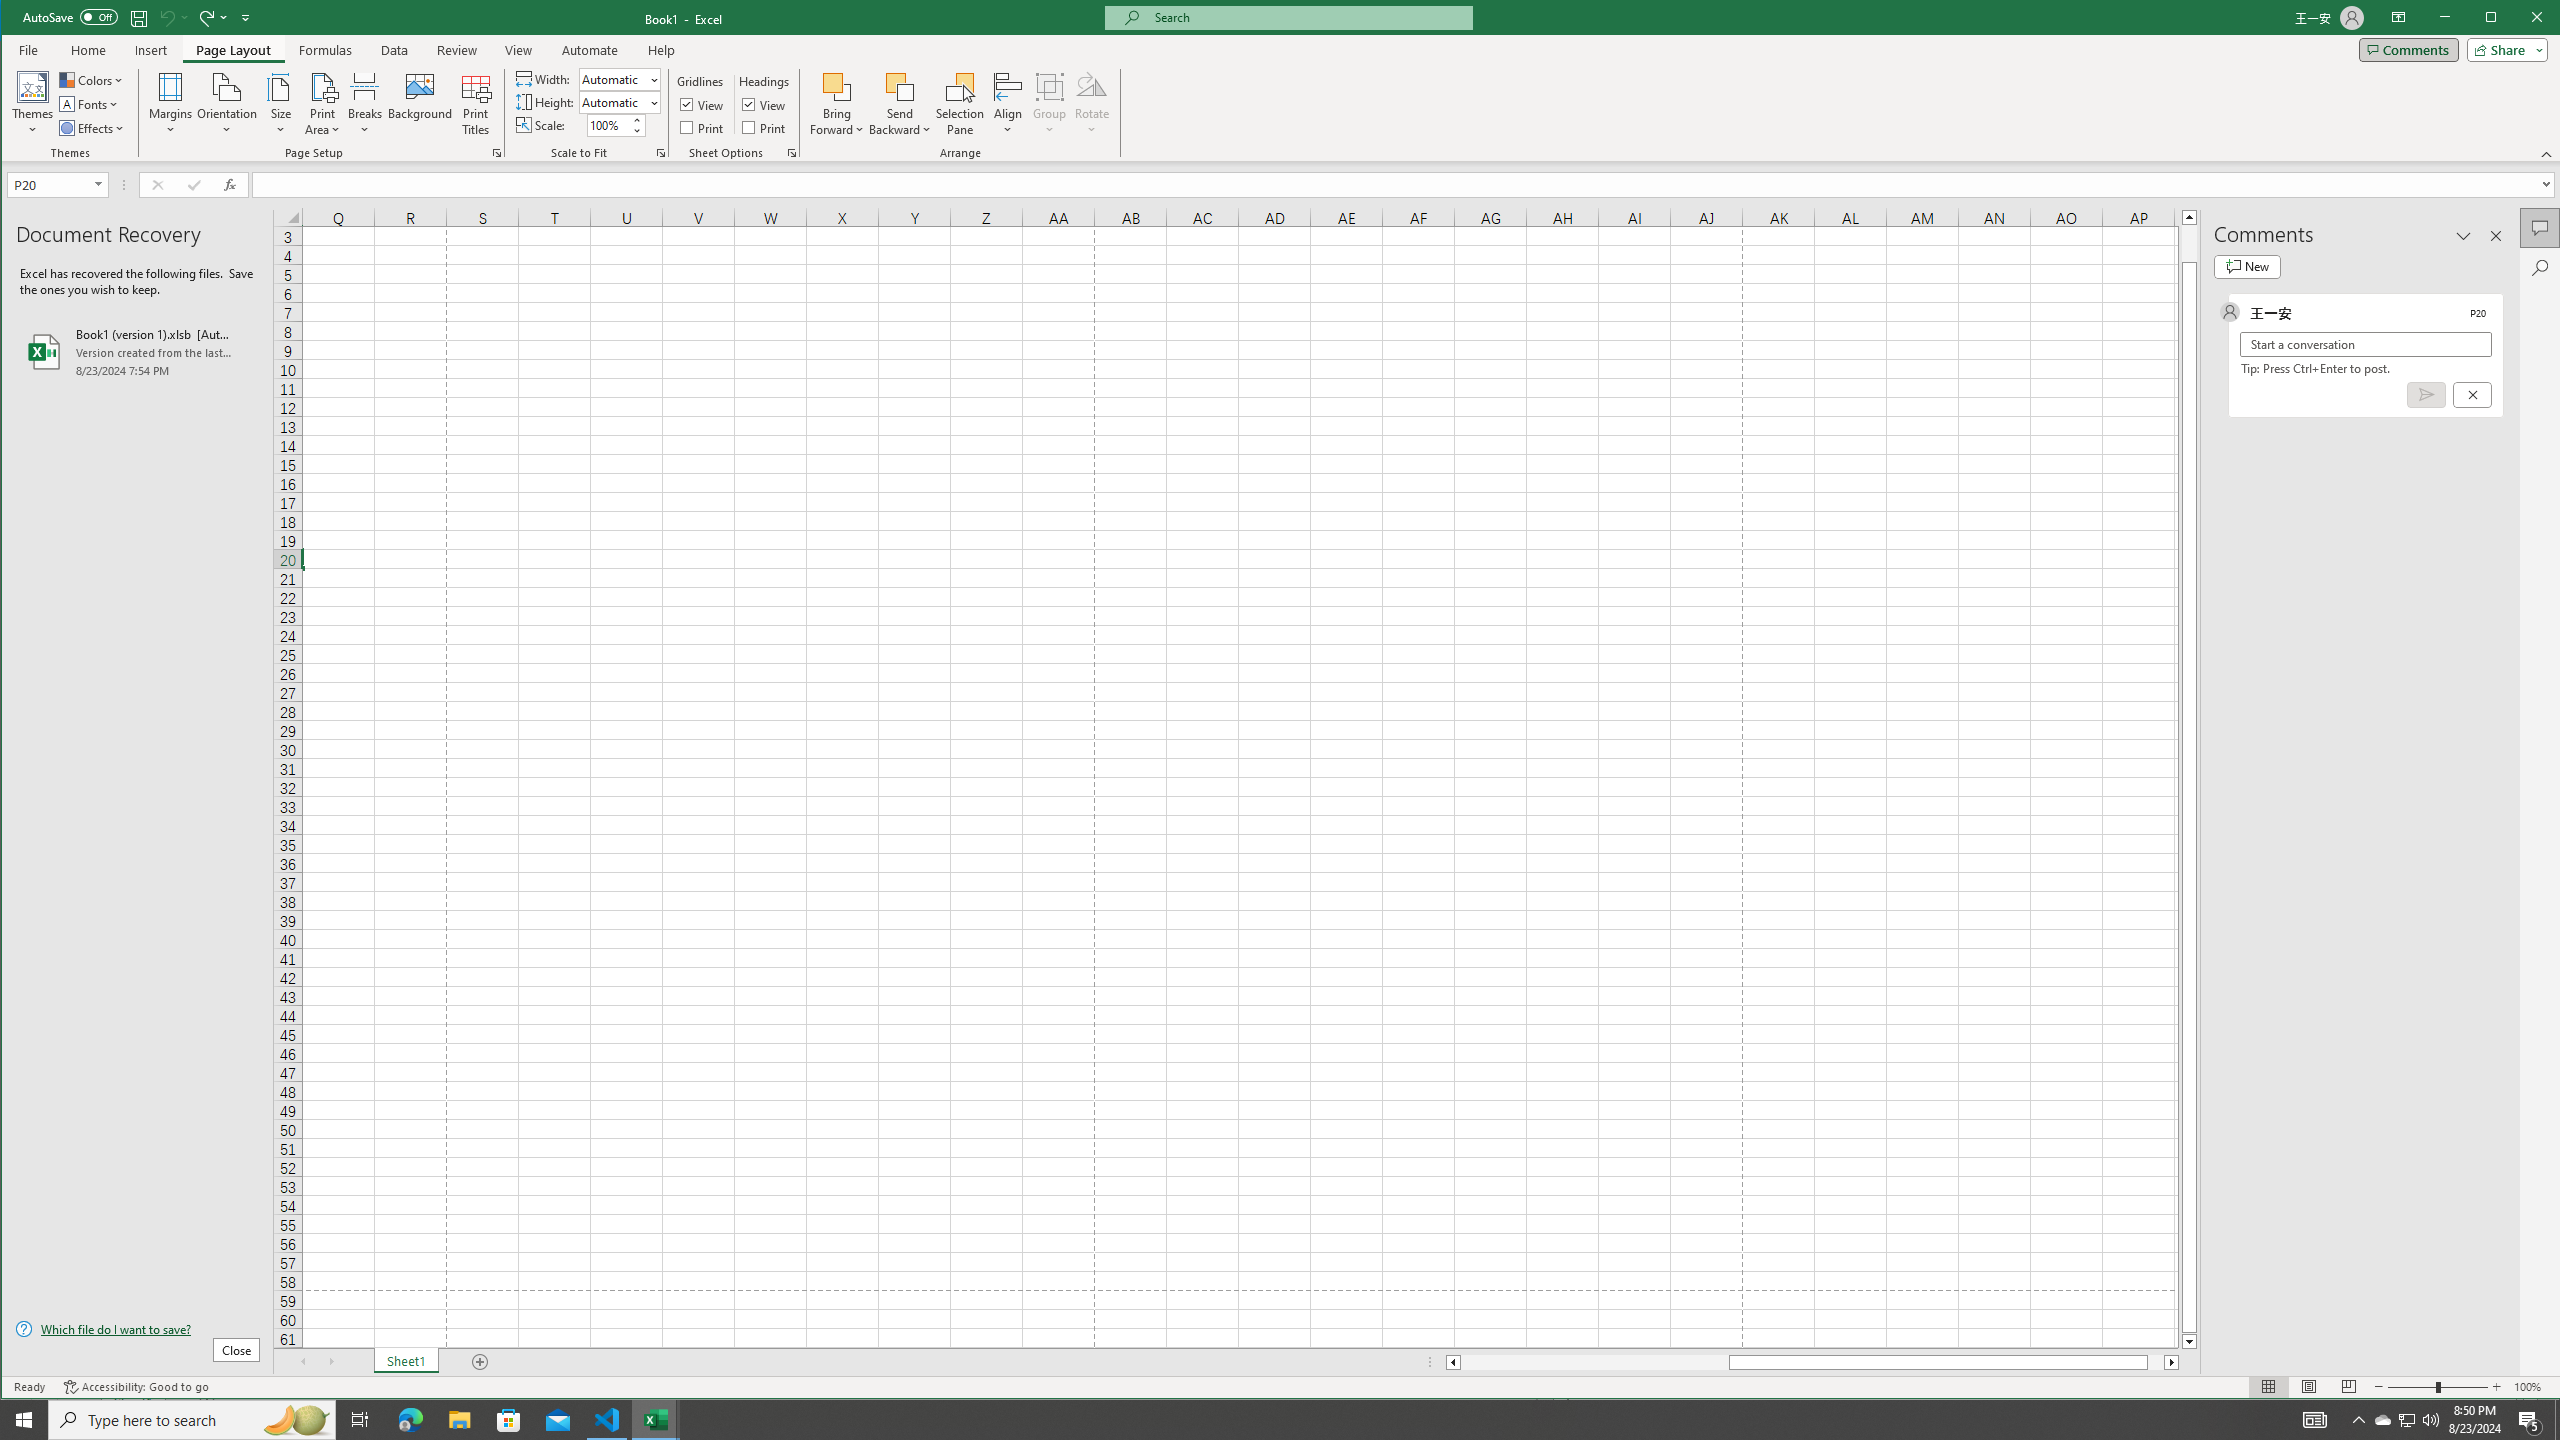 This screenshot has width=2560, height=1440. What do you see at coordinates (619, 102) in the screenshot?
I see `Height` at bounding box center [619, 102].